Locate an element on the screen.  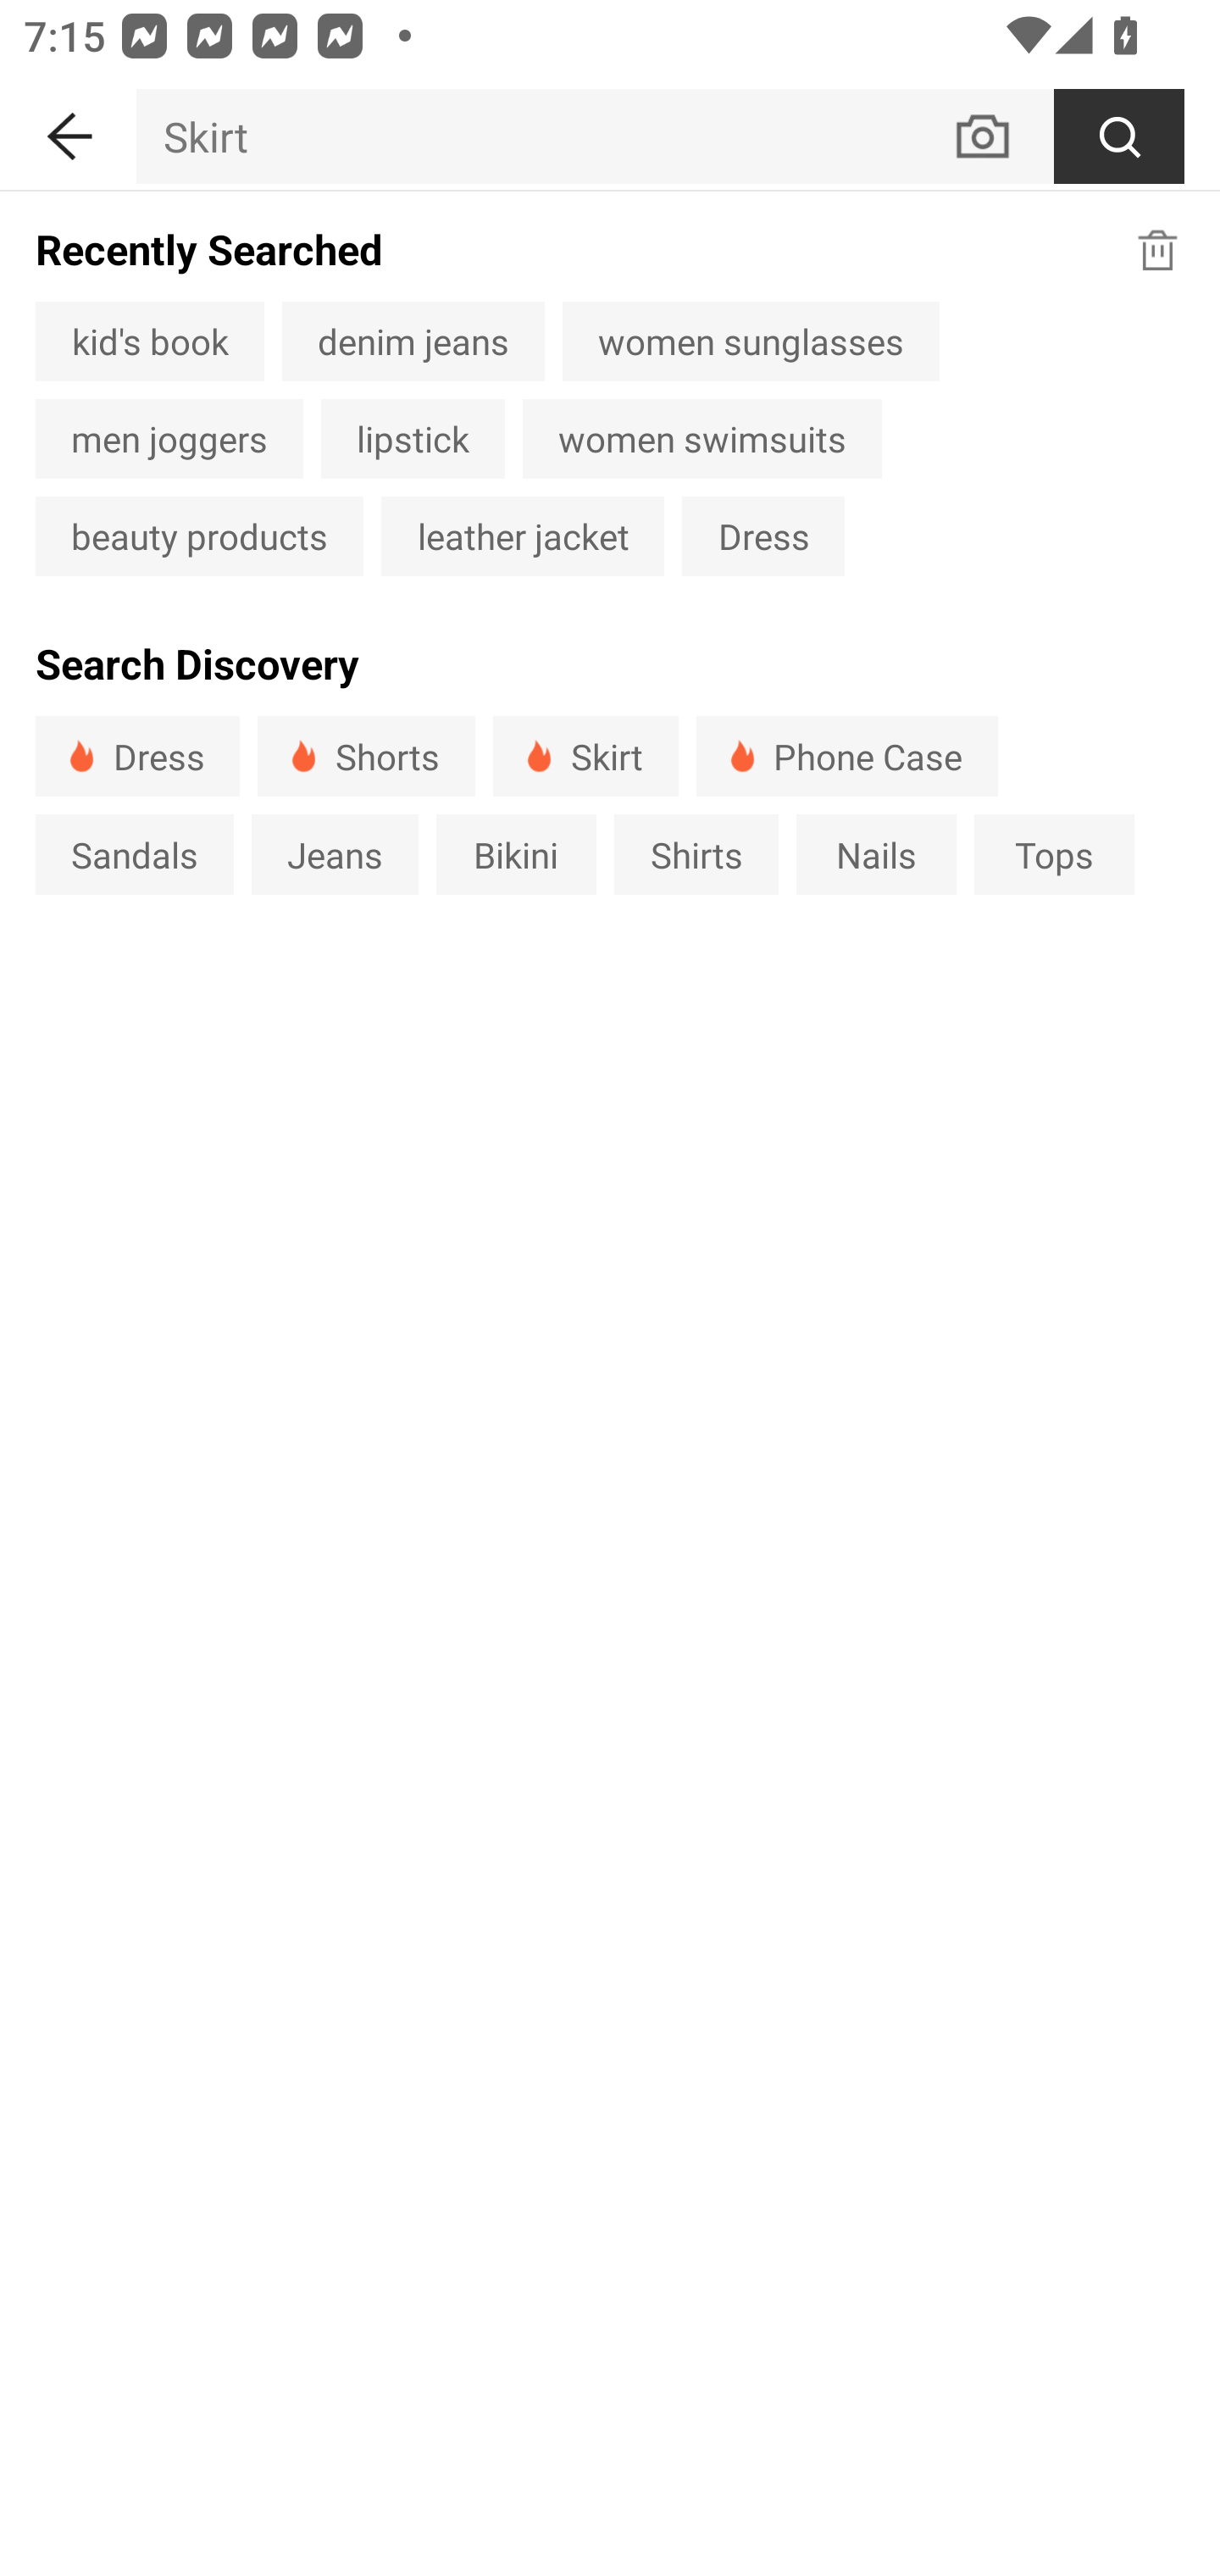
Skirt is located at coordinates (585, 756).